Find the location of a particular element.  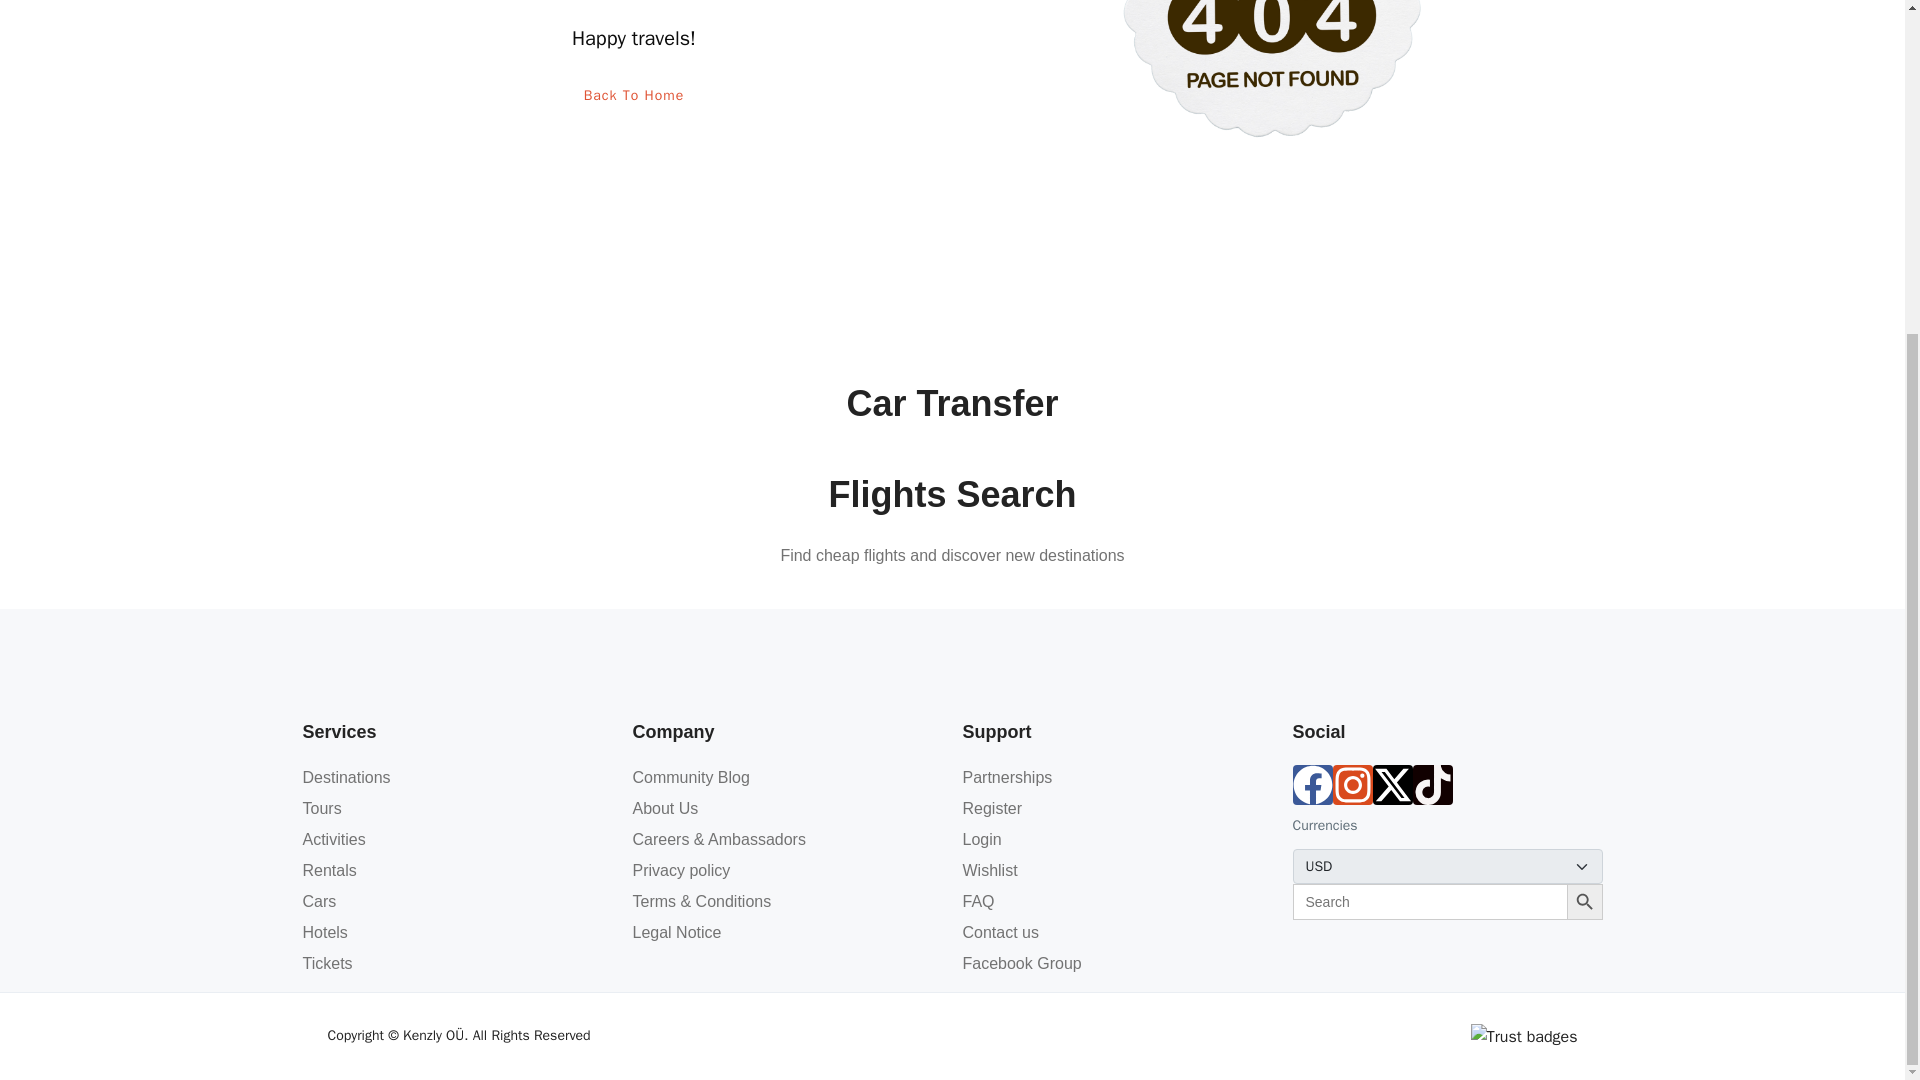

Back To Home is located at coordinates (634, 95).